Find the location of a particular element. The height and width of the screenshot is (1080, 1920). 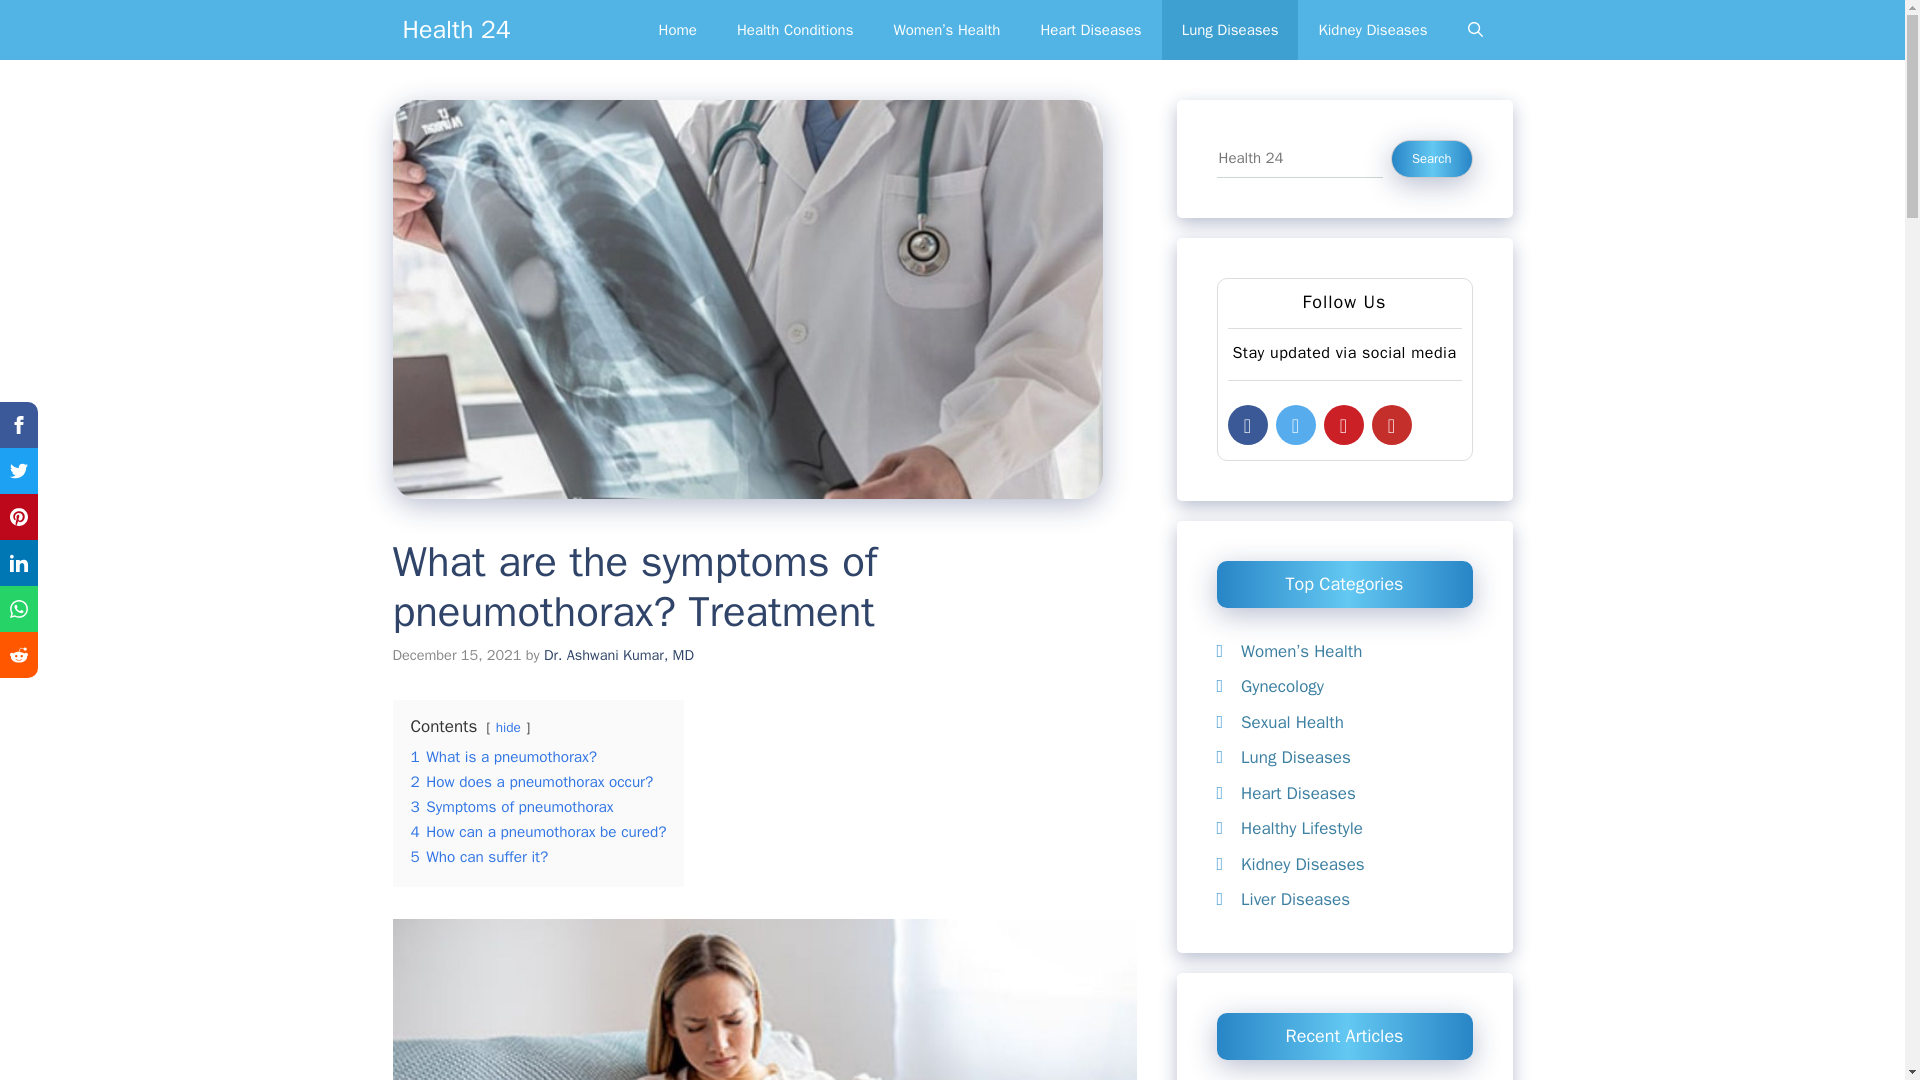

Heart Diseases is located at coordinates (1298, 792).